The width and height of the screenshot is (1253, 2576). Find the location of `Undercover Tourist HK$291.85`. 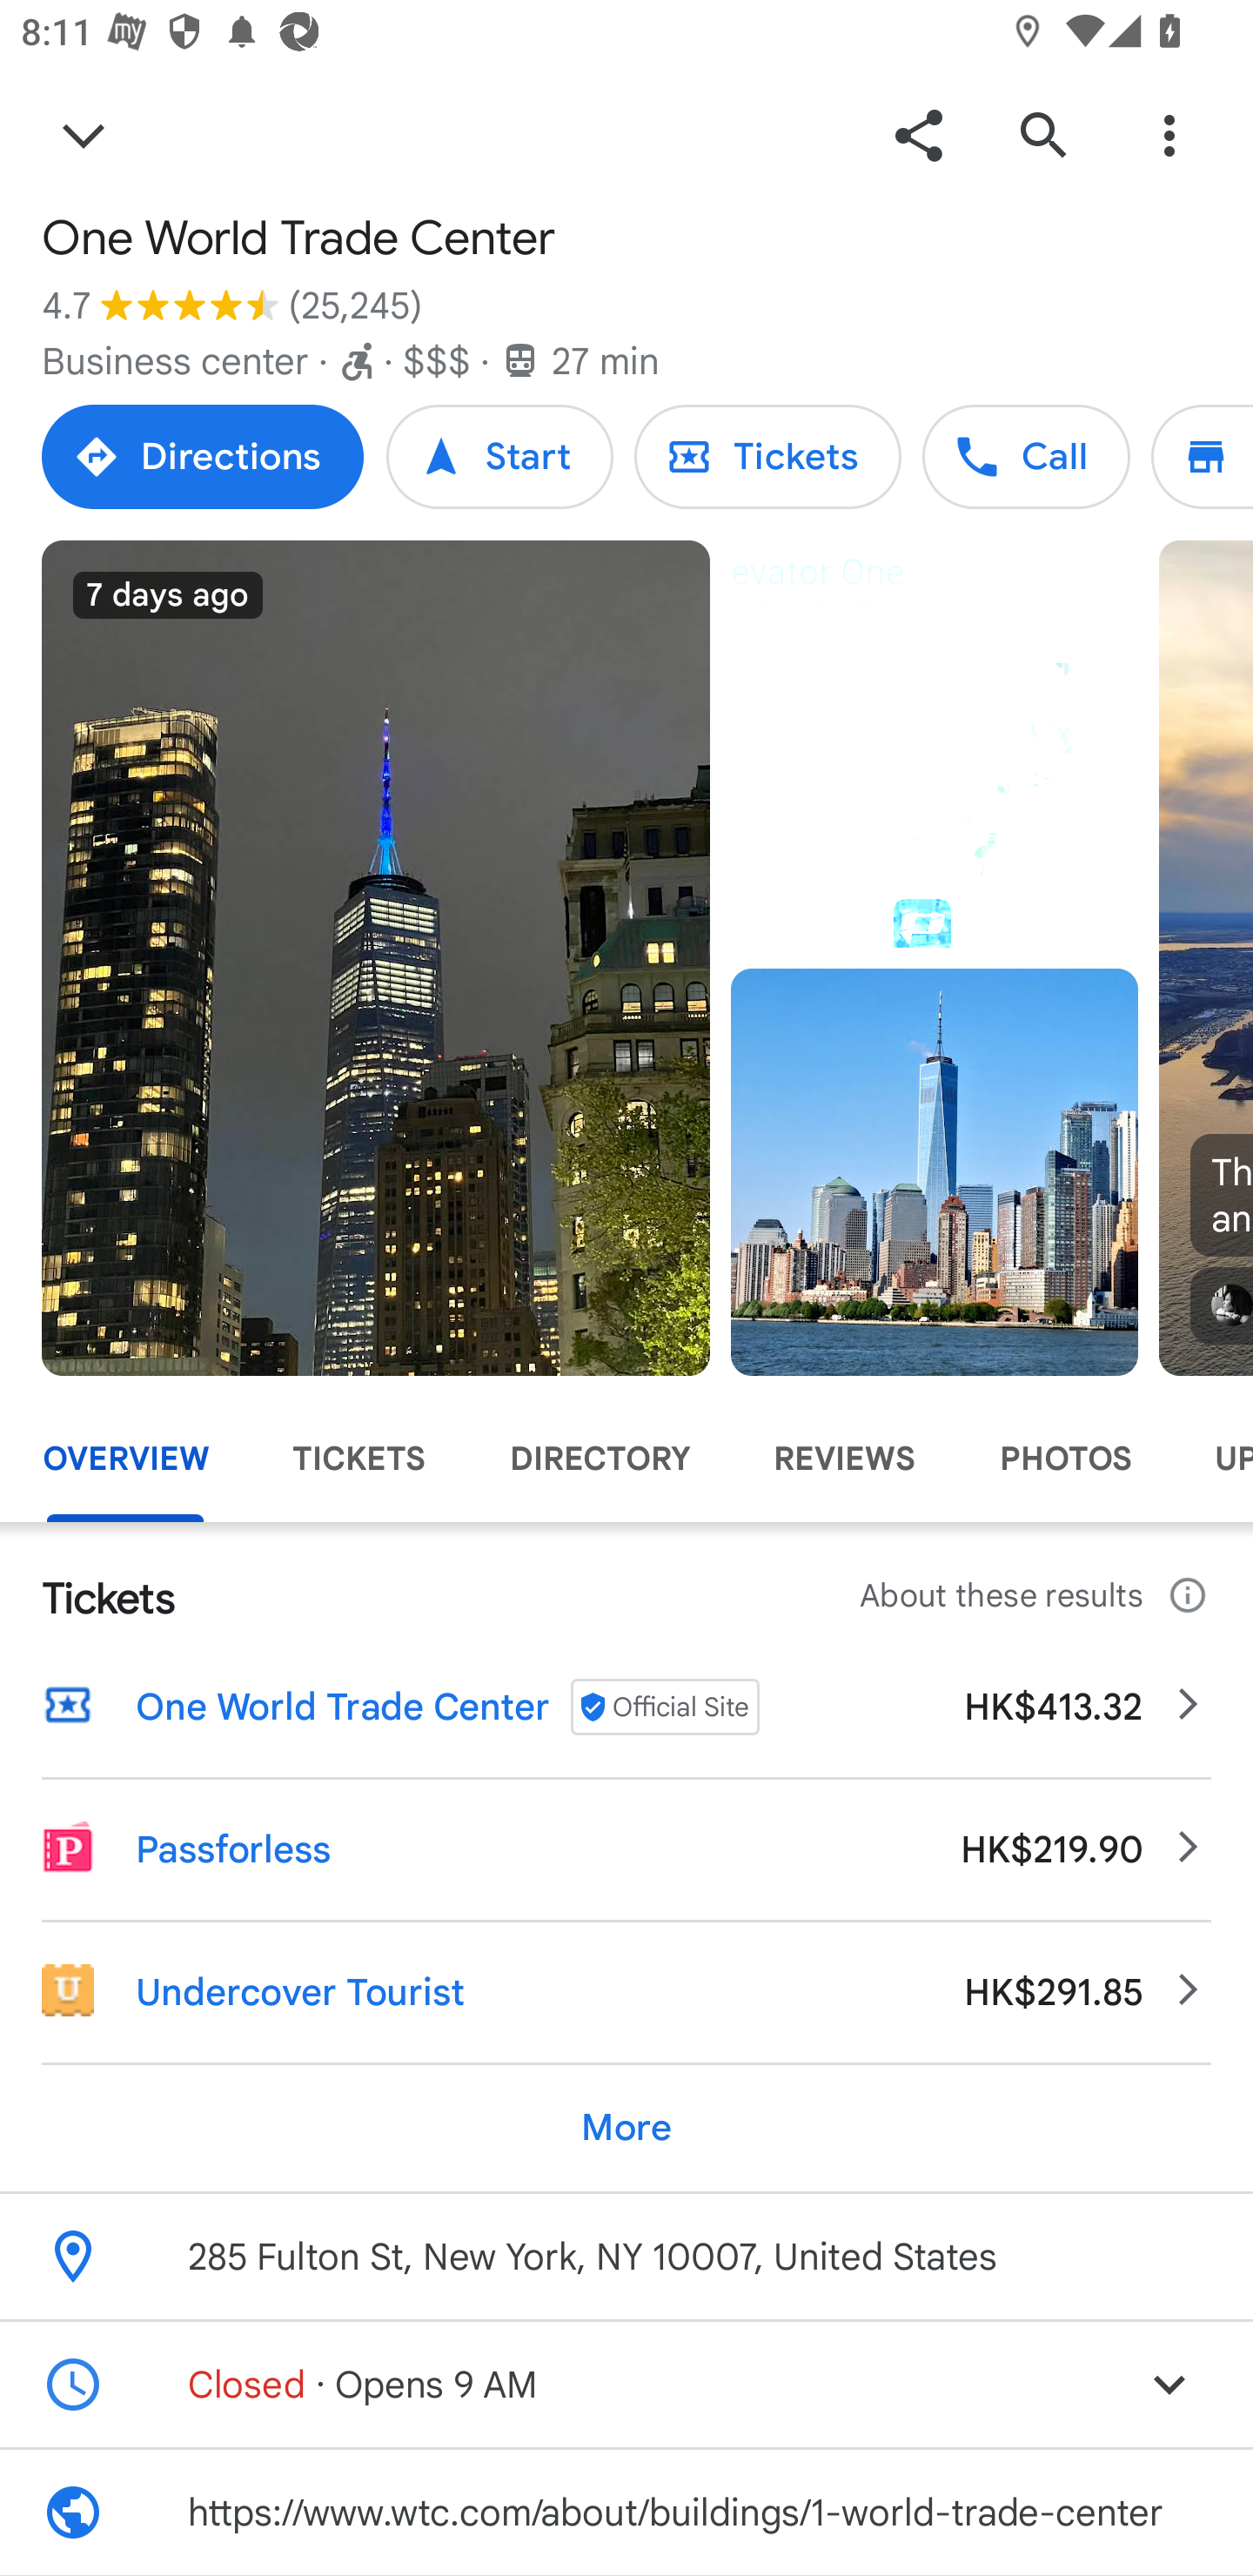

Undercover Tourist HK$291.85 is located at coordinates (626, 1992).